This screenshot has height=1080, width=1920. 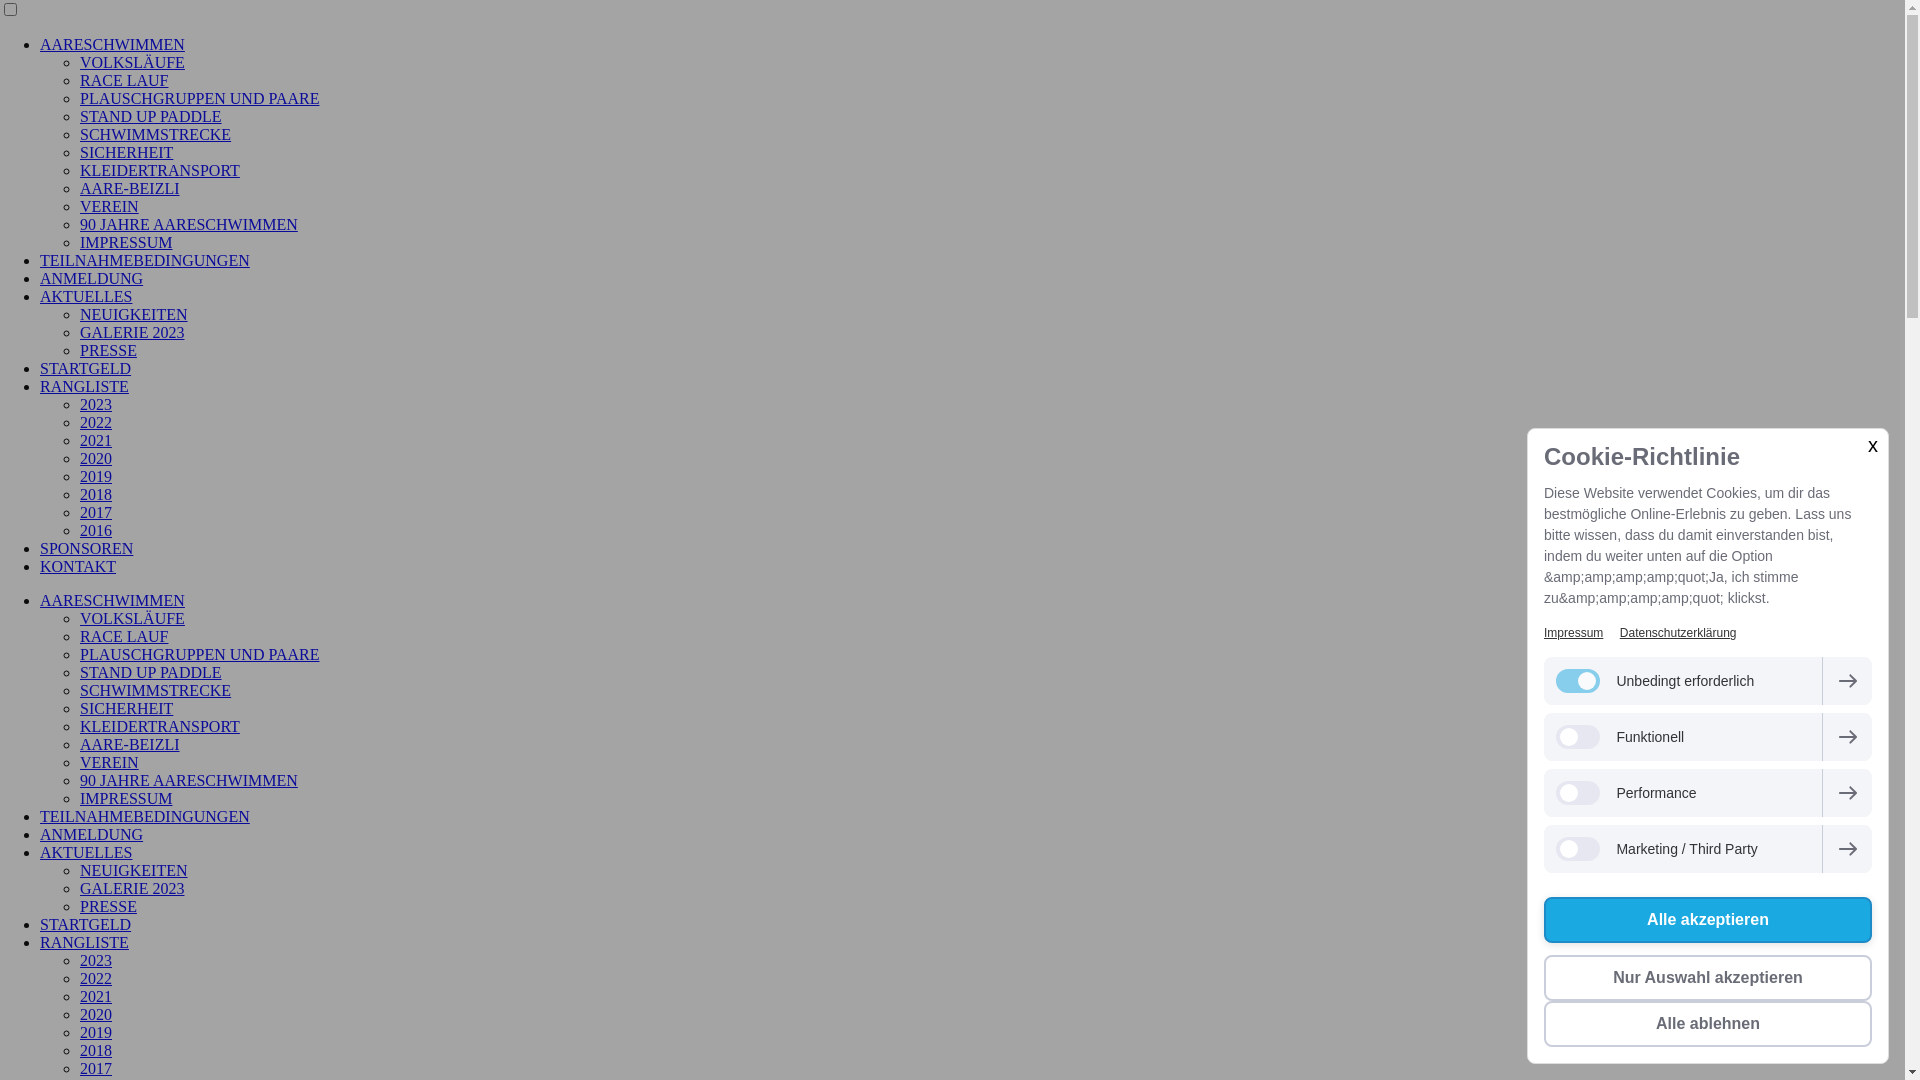 I want to click on 2023, so click(x=96, y=960).